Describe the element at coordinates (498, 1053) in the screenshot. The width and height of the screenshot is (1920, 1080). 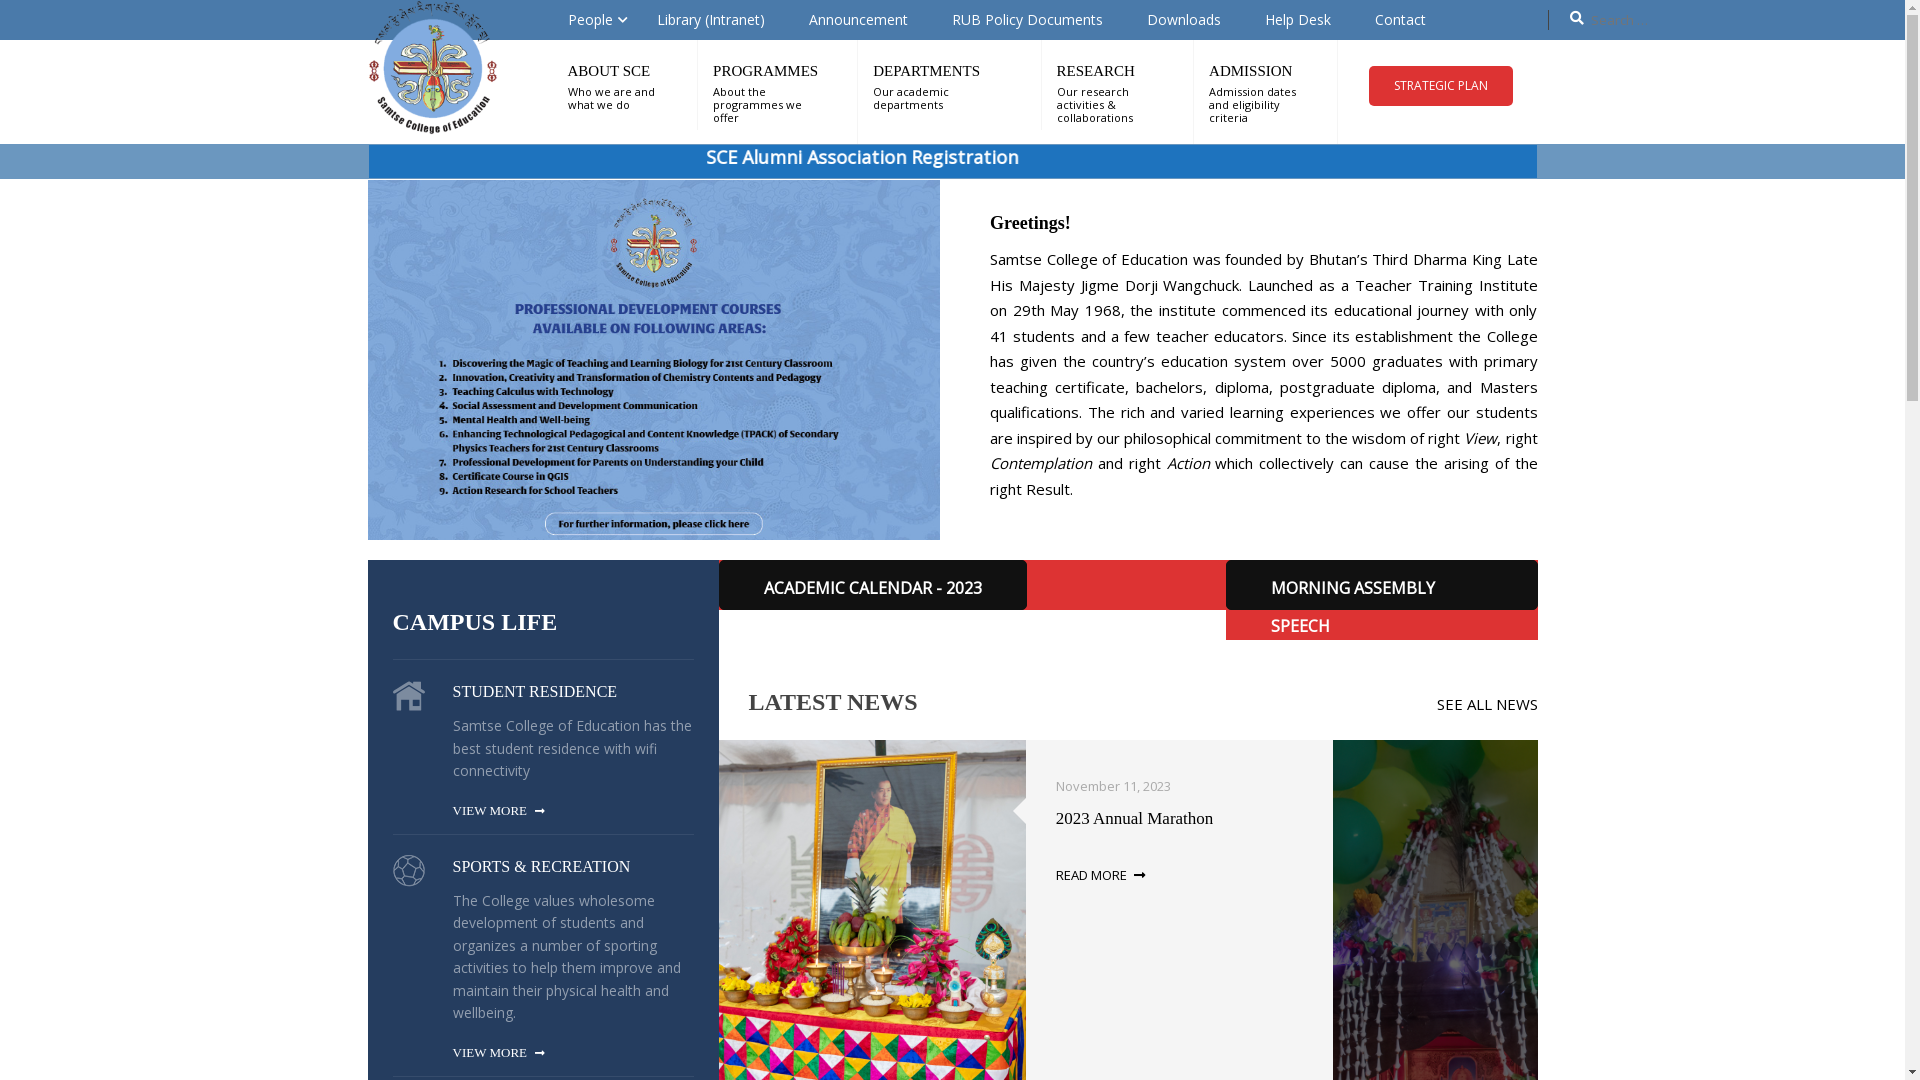
I see `VIEW MORE` at that location.